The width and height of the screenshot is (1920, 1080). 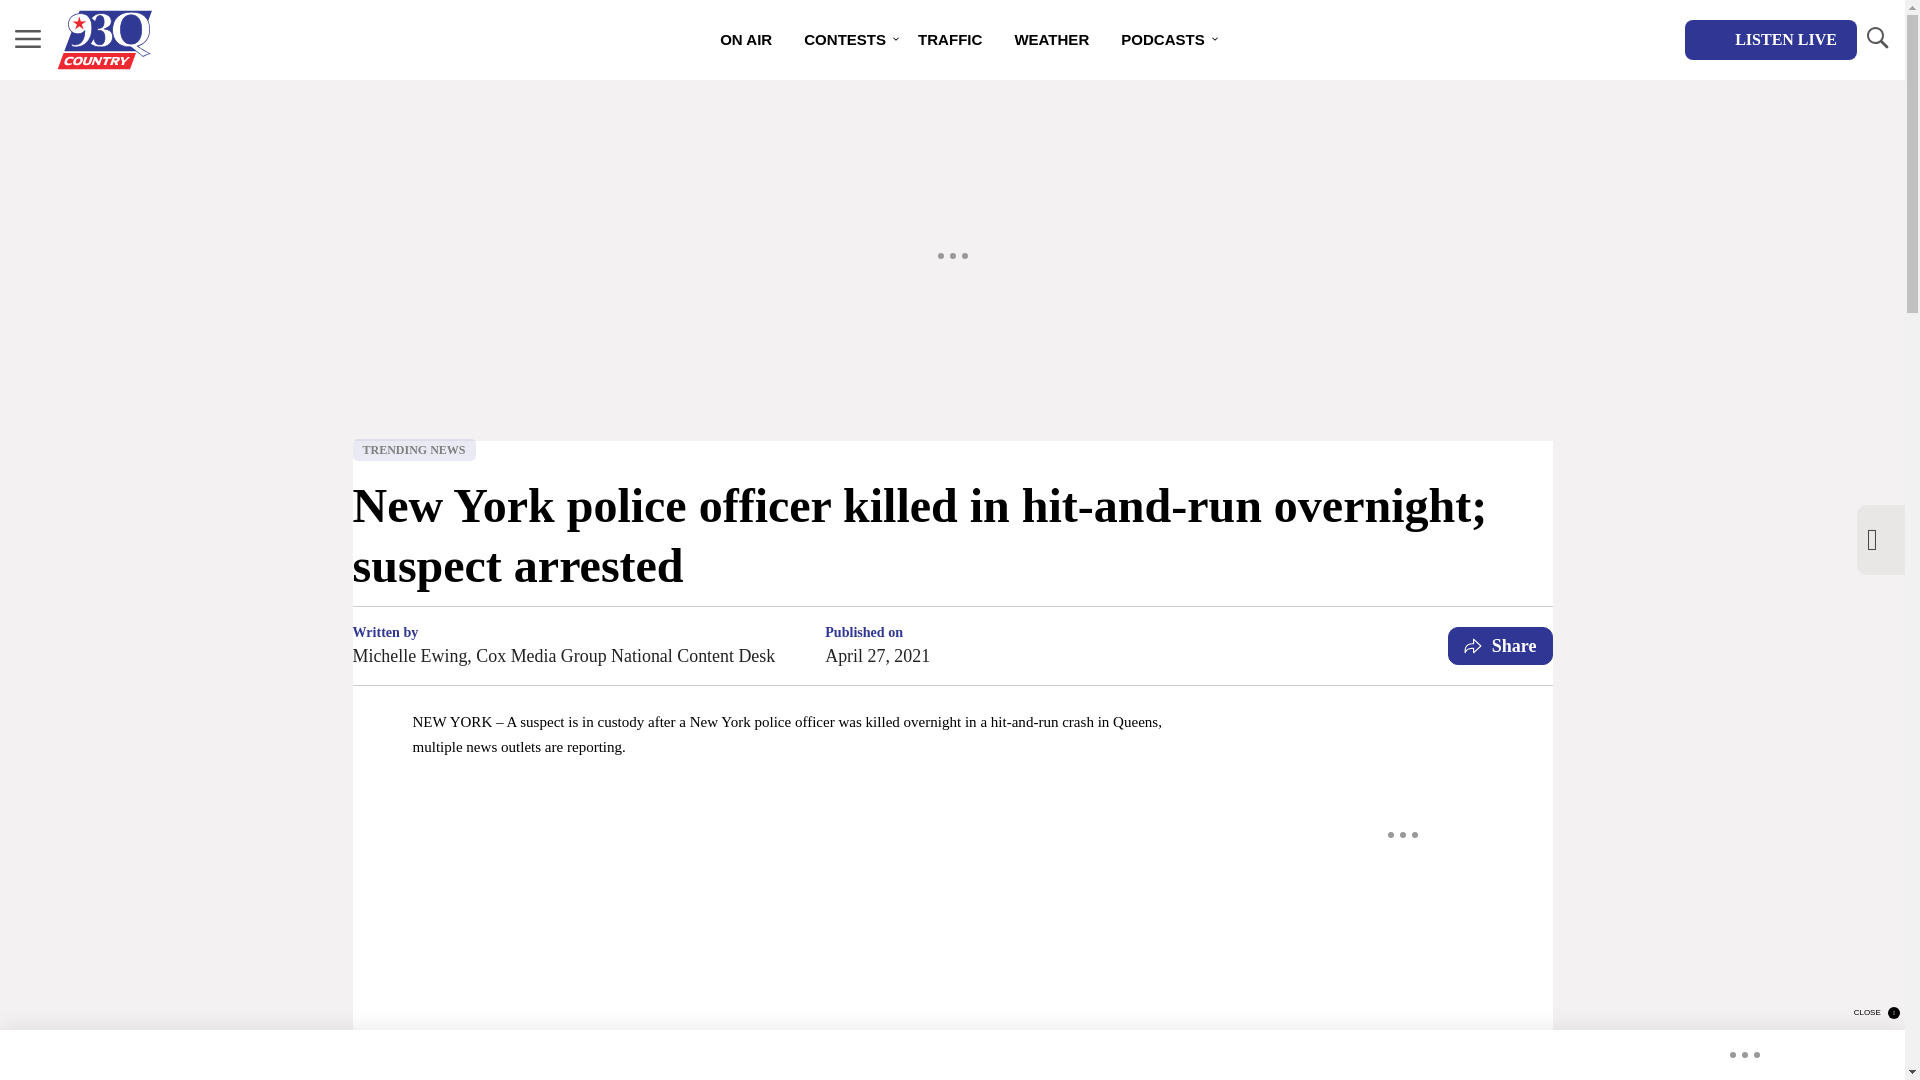 What do you see at coordinates (844, 40) in the screenshot?
I see `CONTESTS` at bounding box center [844, 40].